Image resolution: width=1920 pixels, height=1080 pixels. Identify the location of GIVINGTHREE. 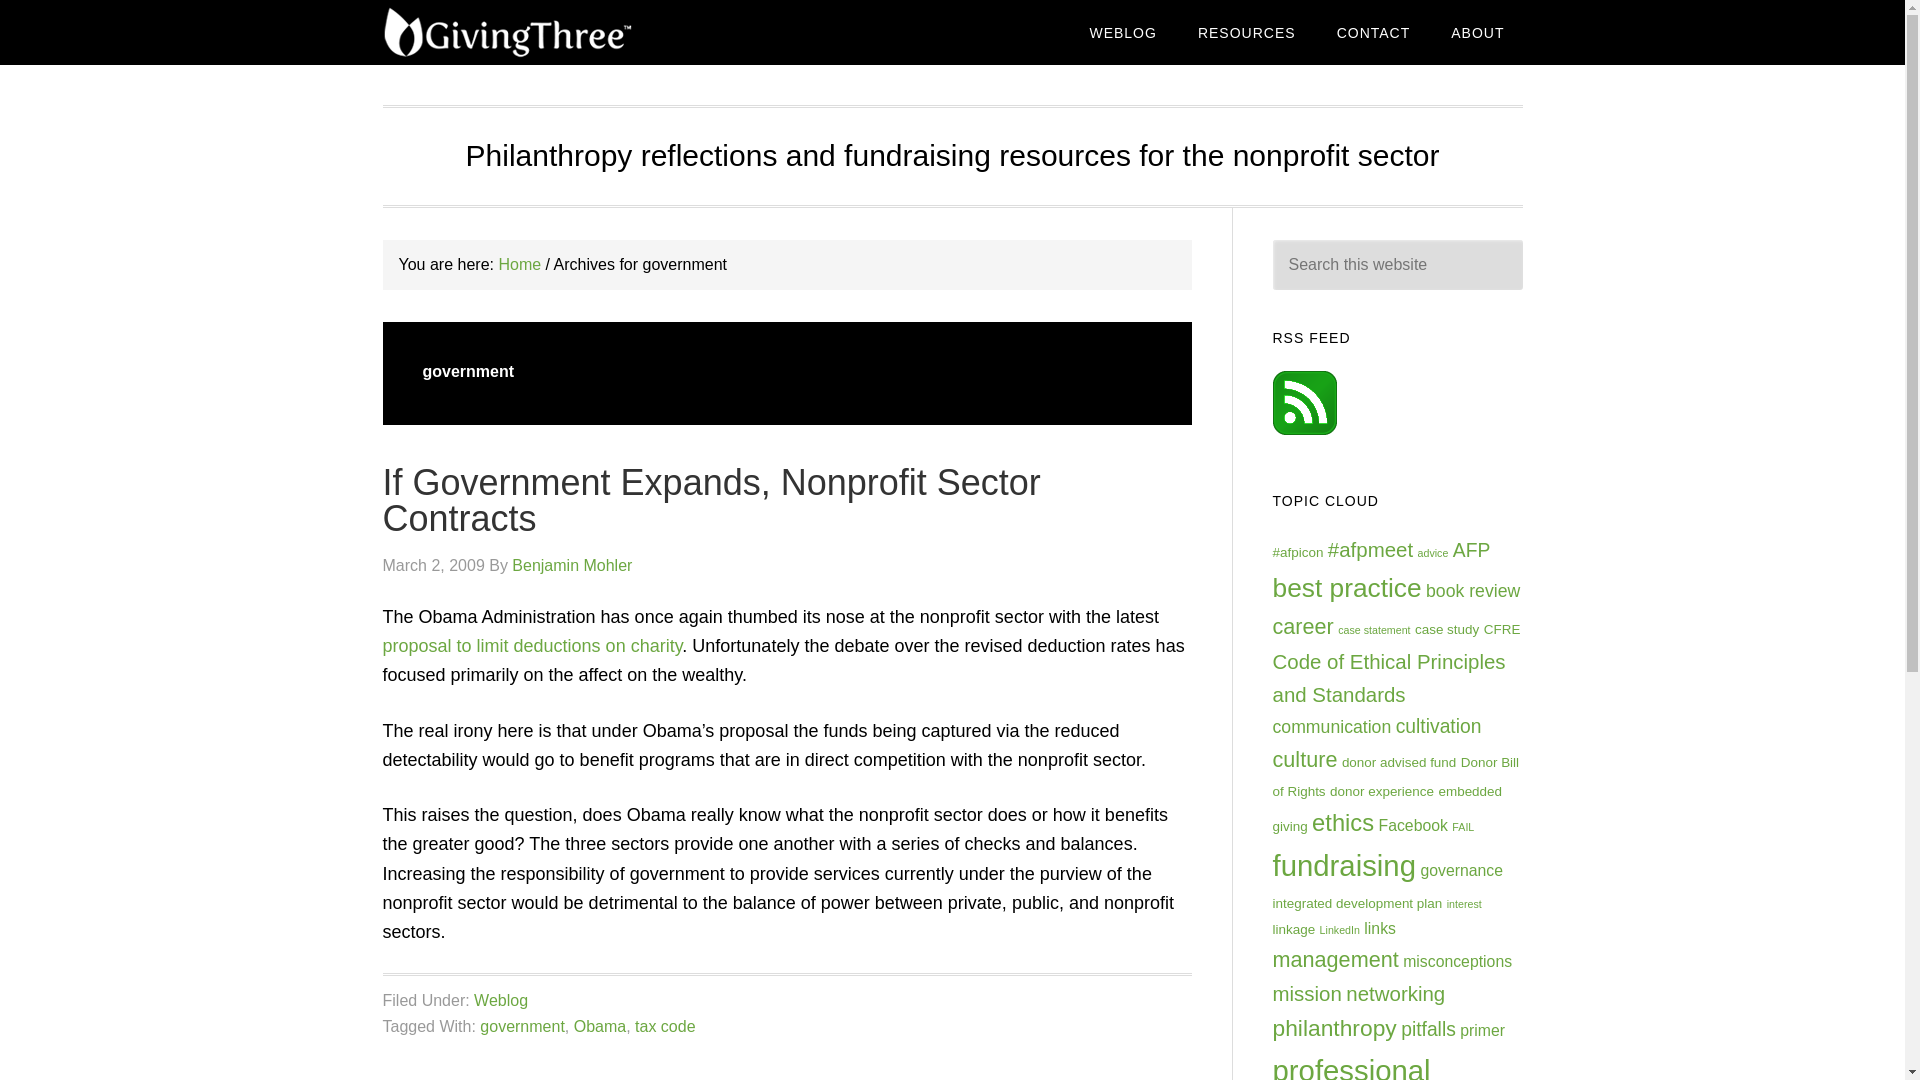
(542, 32).